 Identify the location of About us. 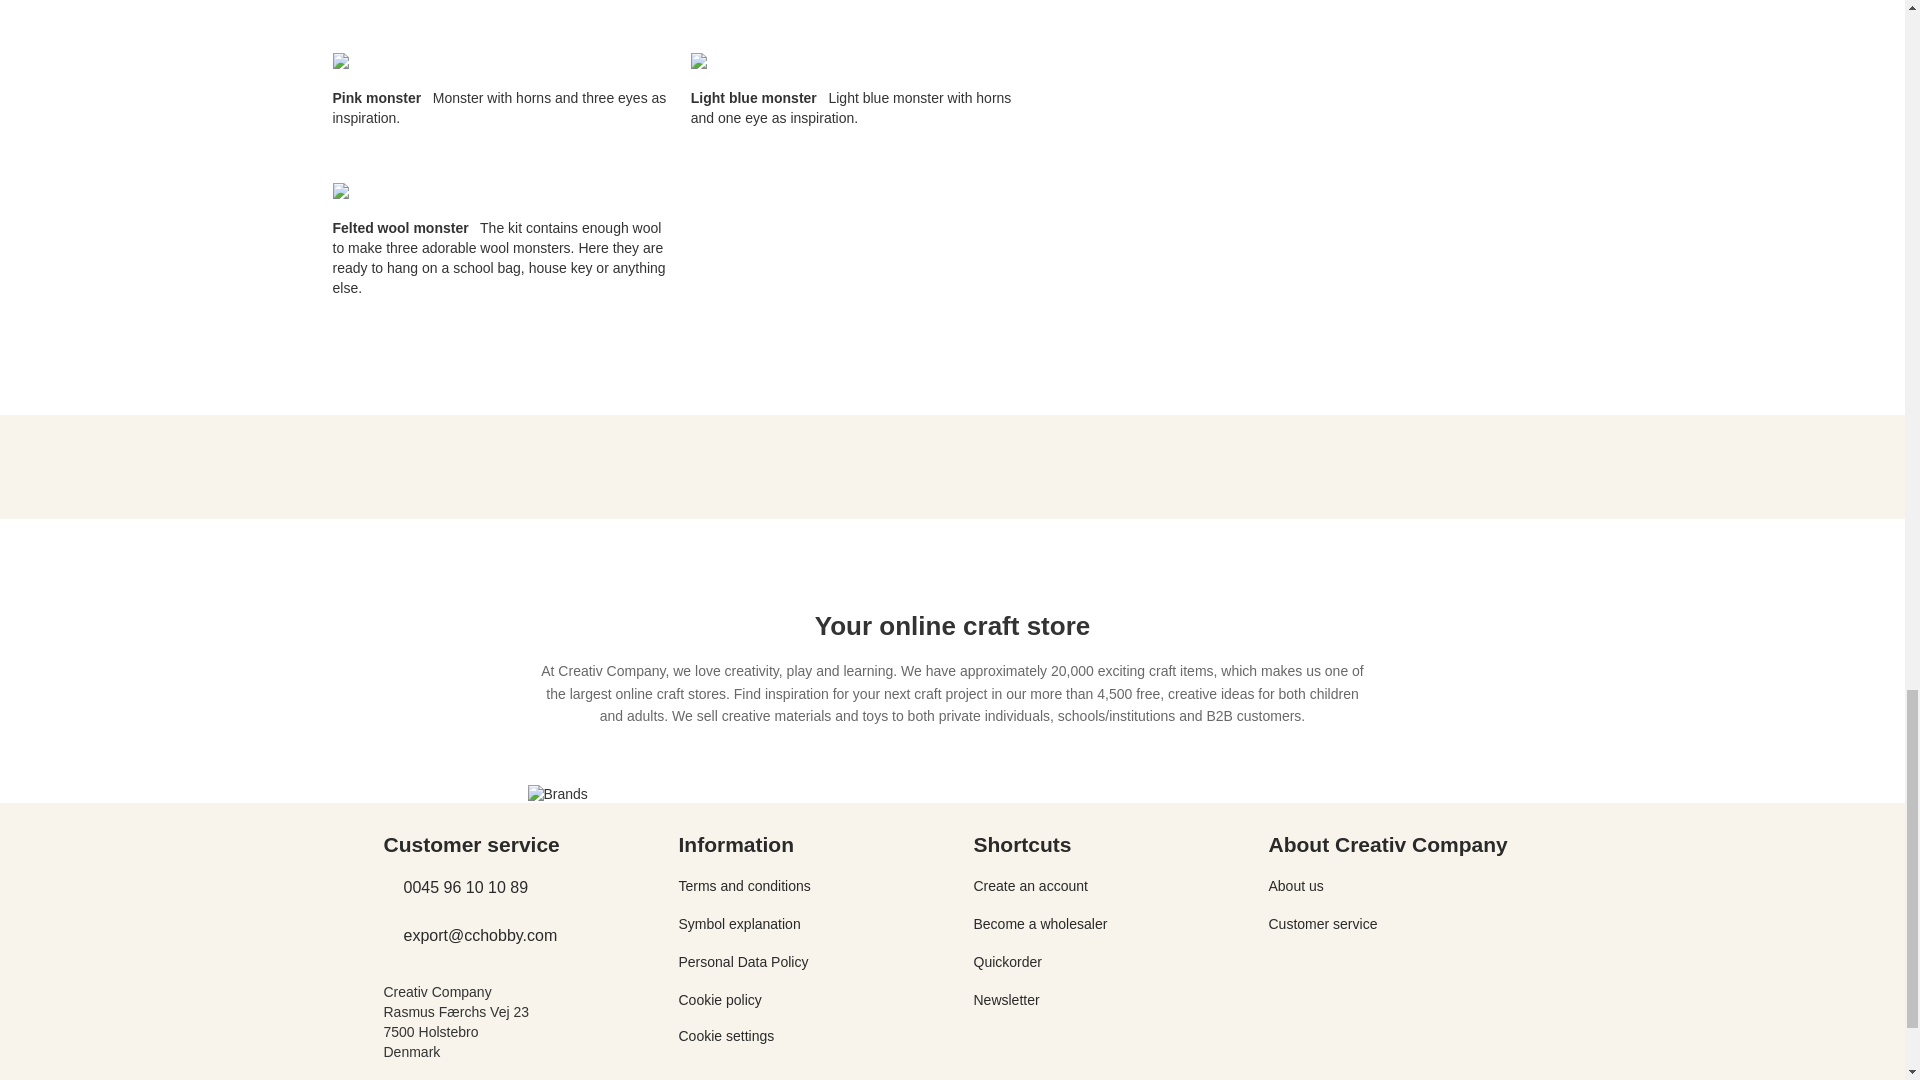
(1294, 886).